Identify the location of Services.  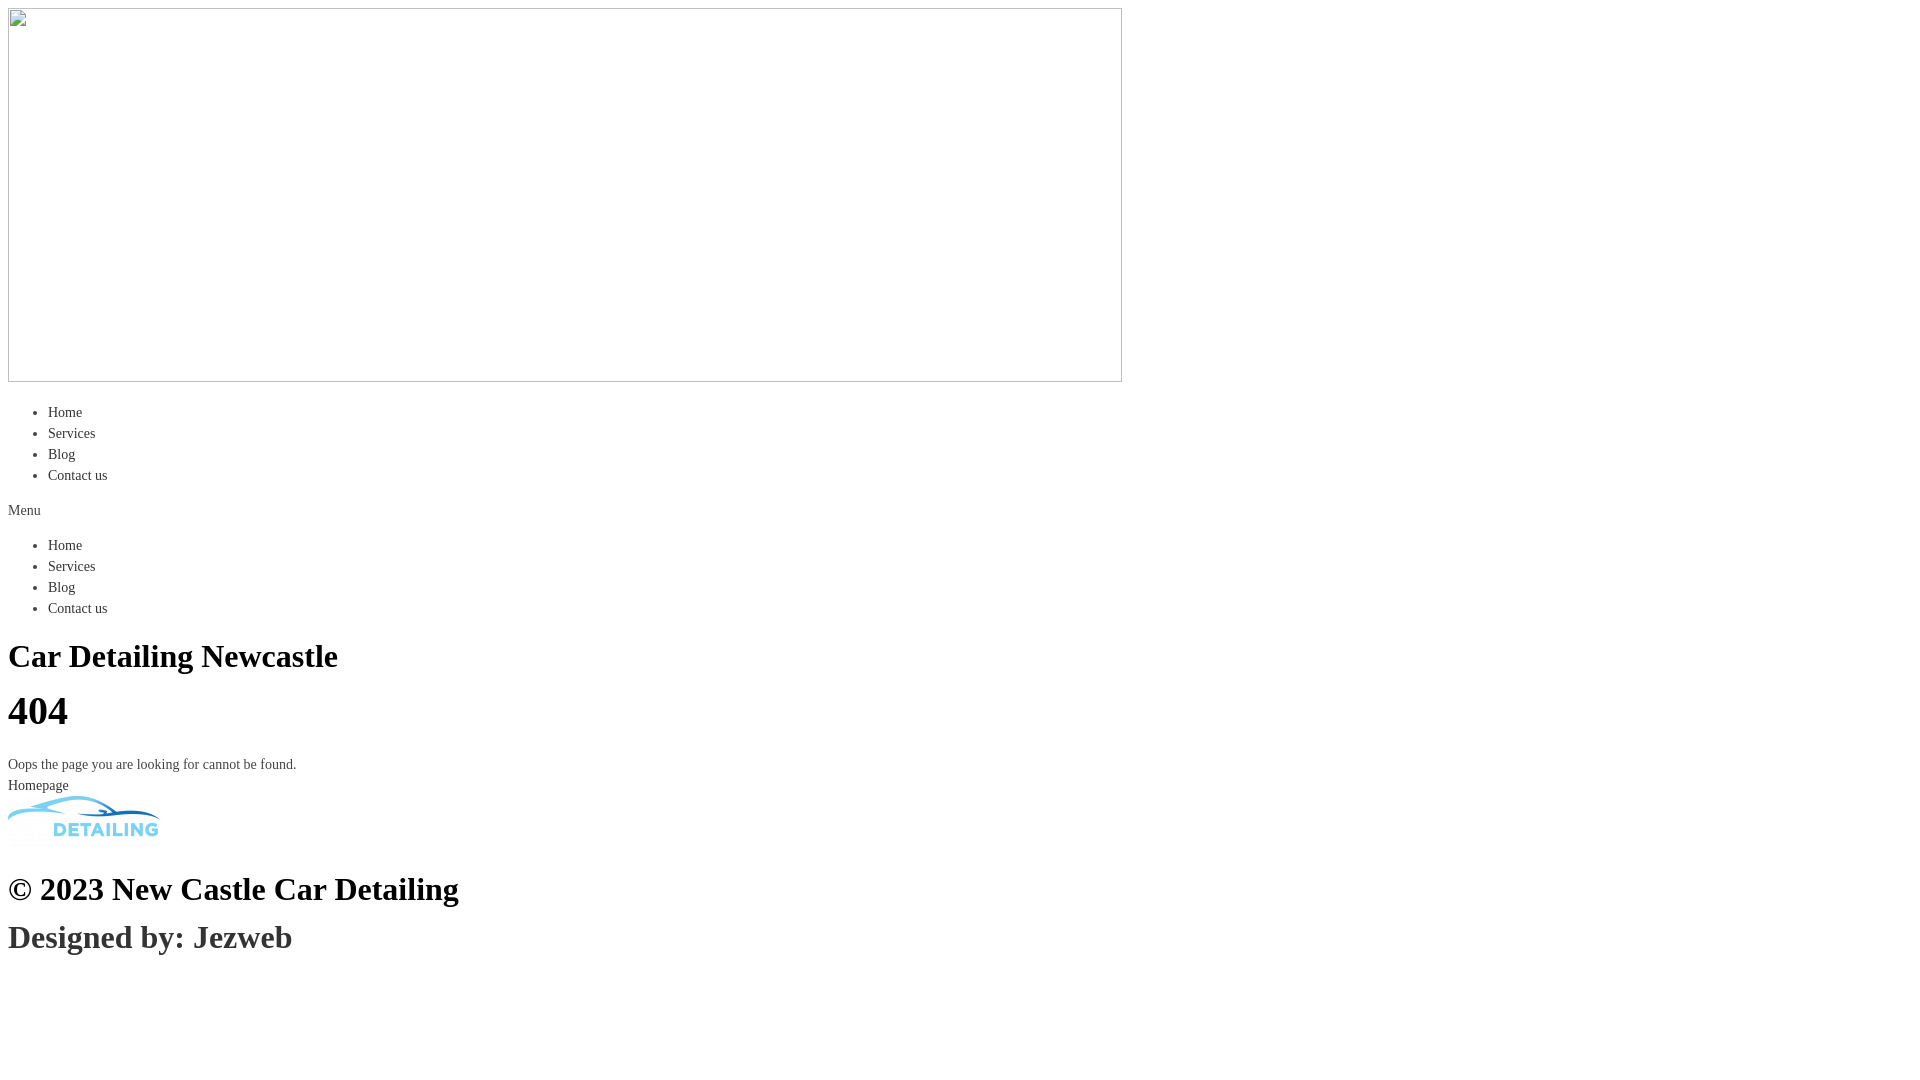
(72, 566).